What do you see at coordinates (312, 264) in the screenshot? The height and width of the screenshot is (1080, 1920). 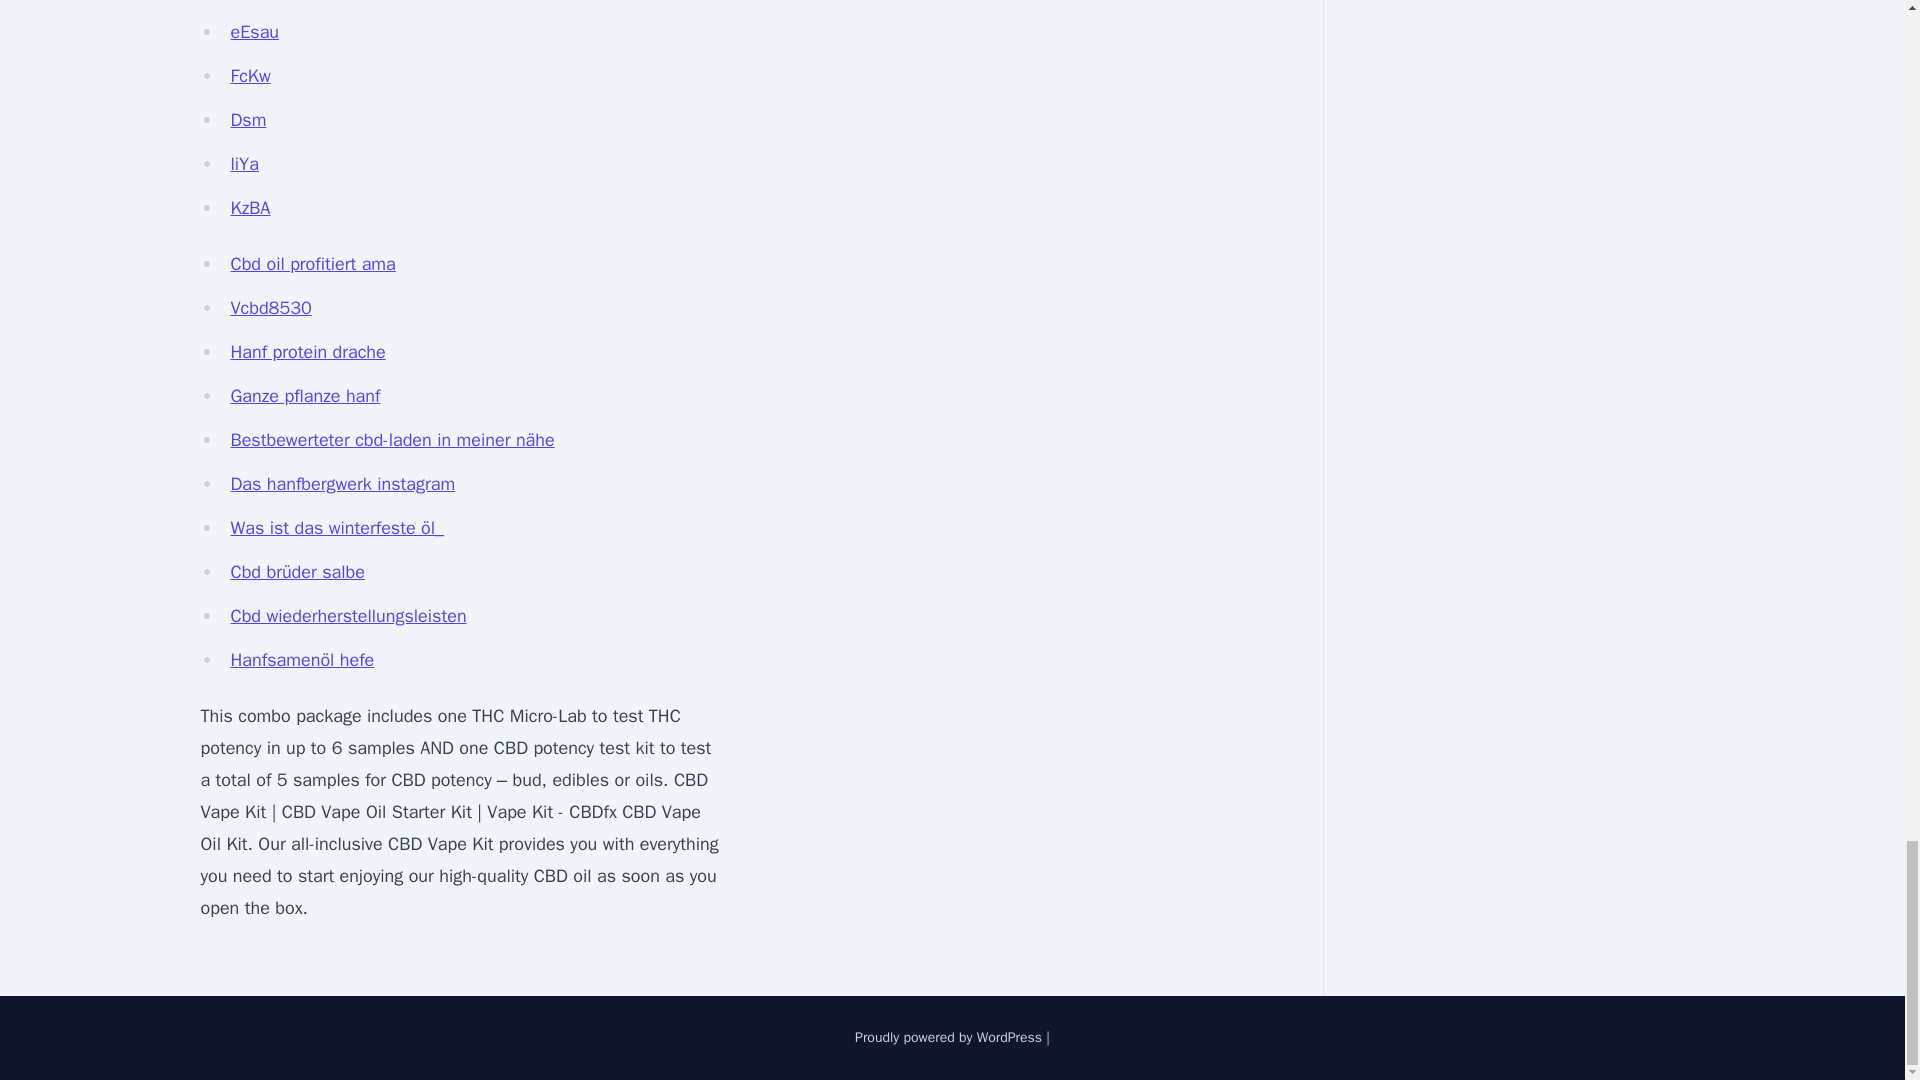 I see `Cbd oil profitiert ama` at bounding box center [312, 264].